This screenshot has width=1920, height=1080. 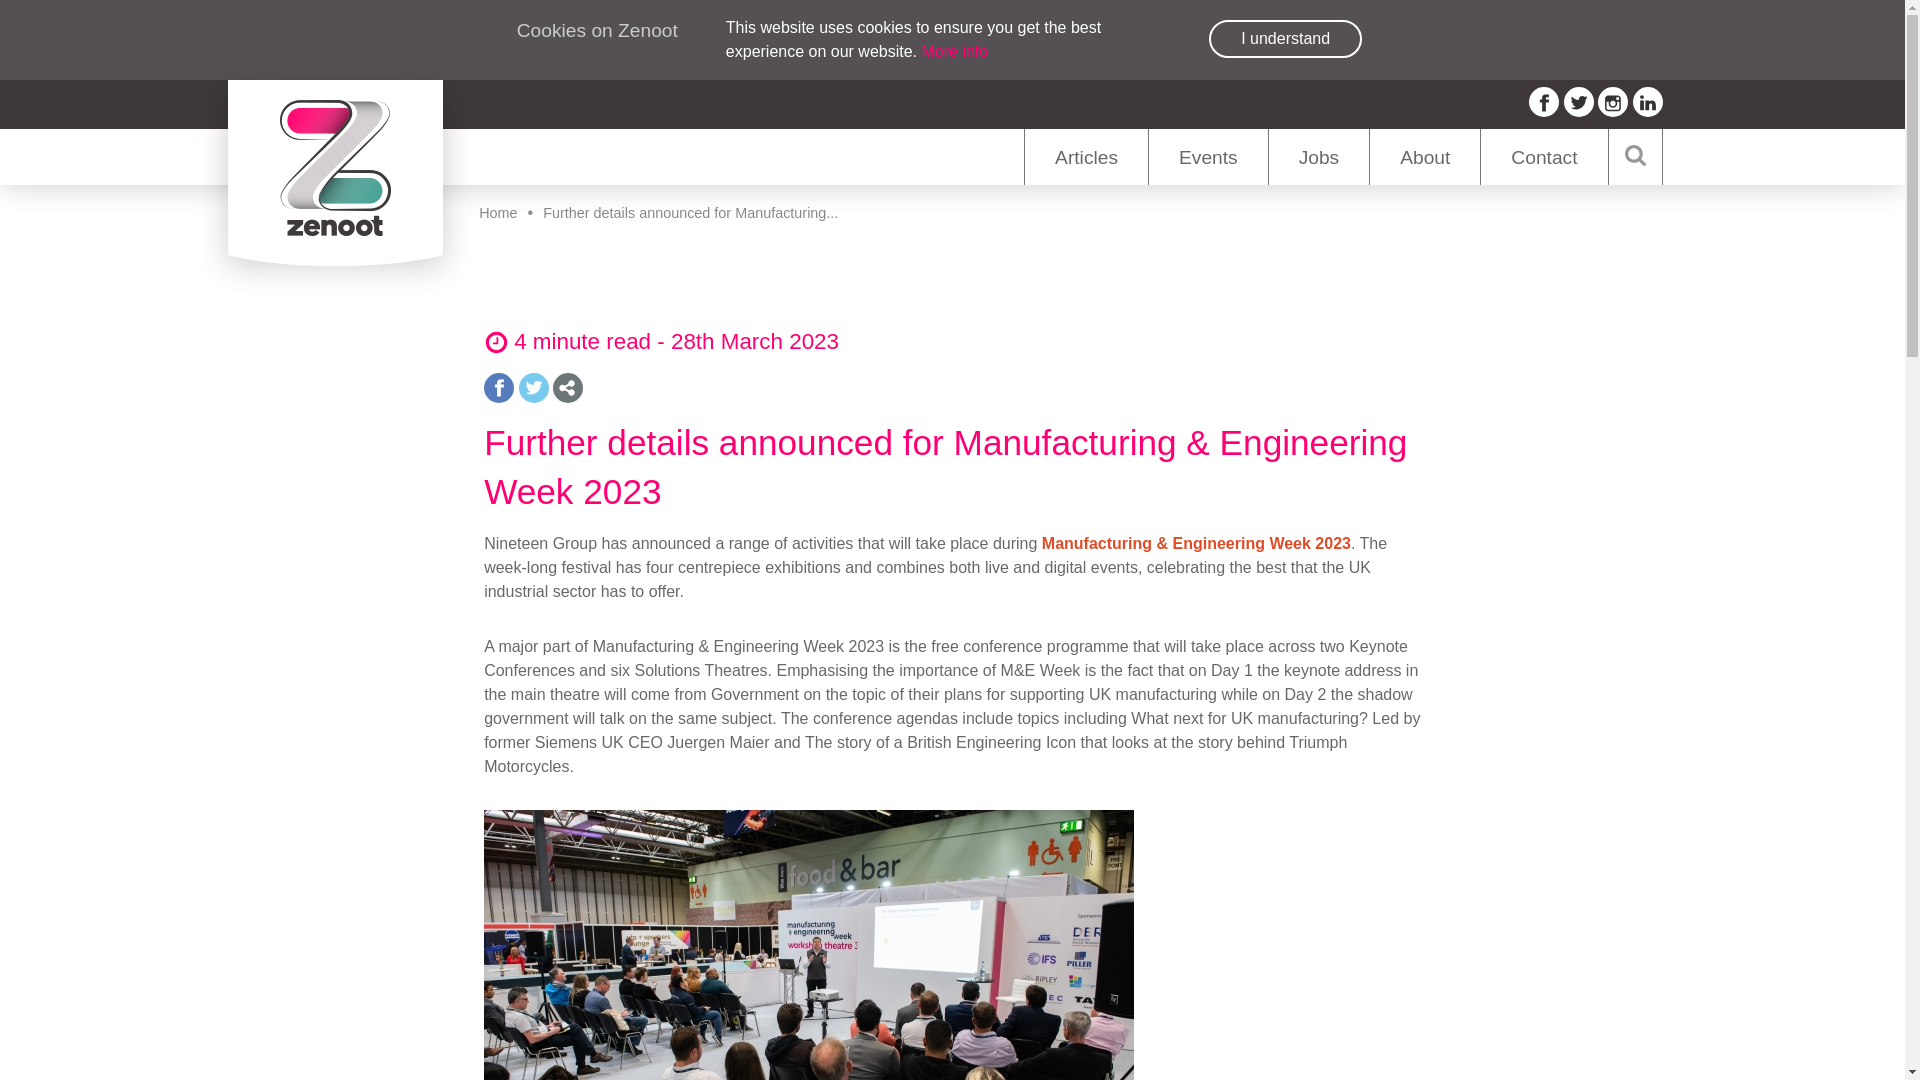 What do you see at coordinates (1424, 156) in the screenshot?
I see `About` at bounding box center [1424, 156].